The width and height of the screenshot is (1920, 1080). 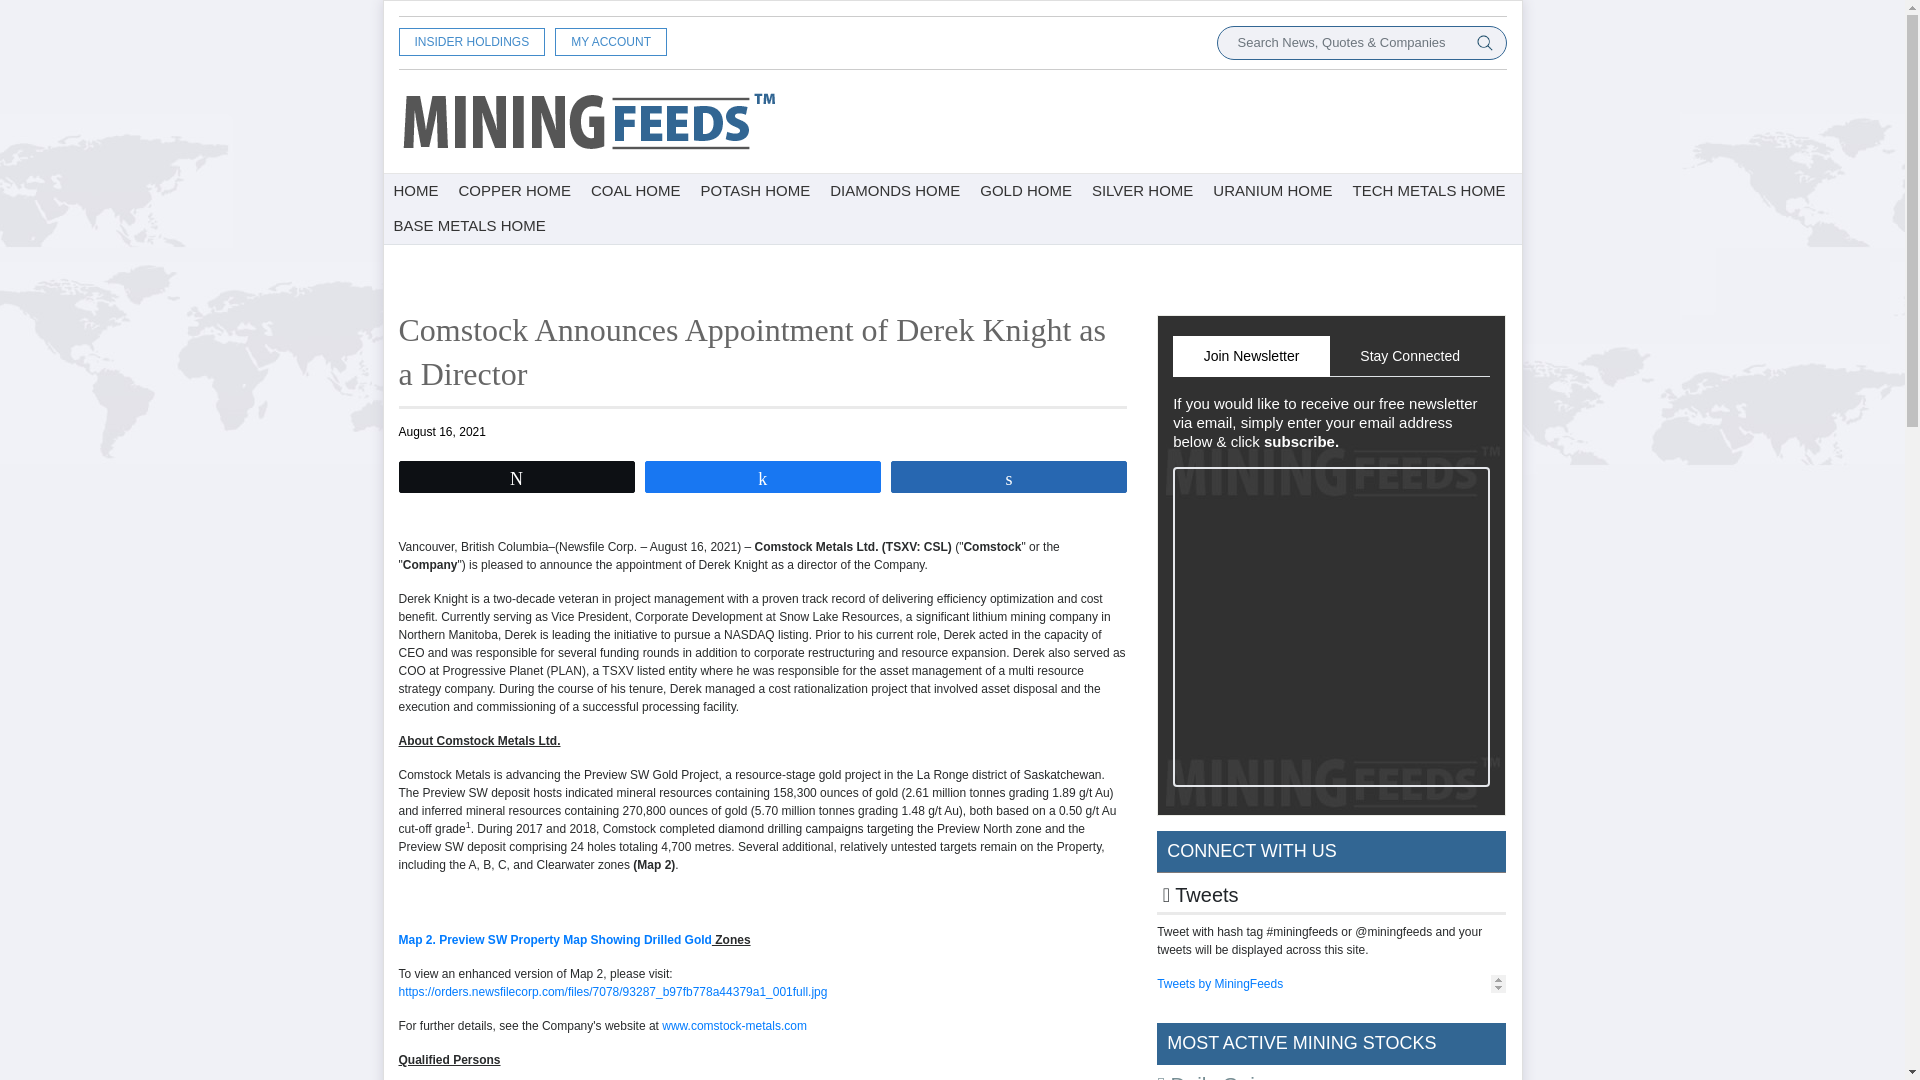 I want to click on DIAMONDS HOME, so click(x=894, y=191).